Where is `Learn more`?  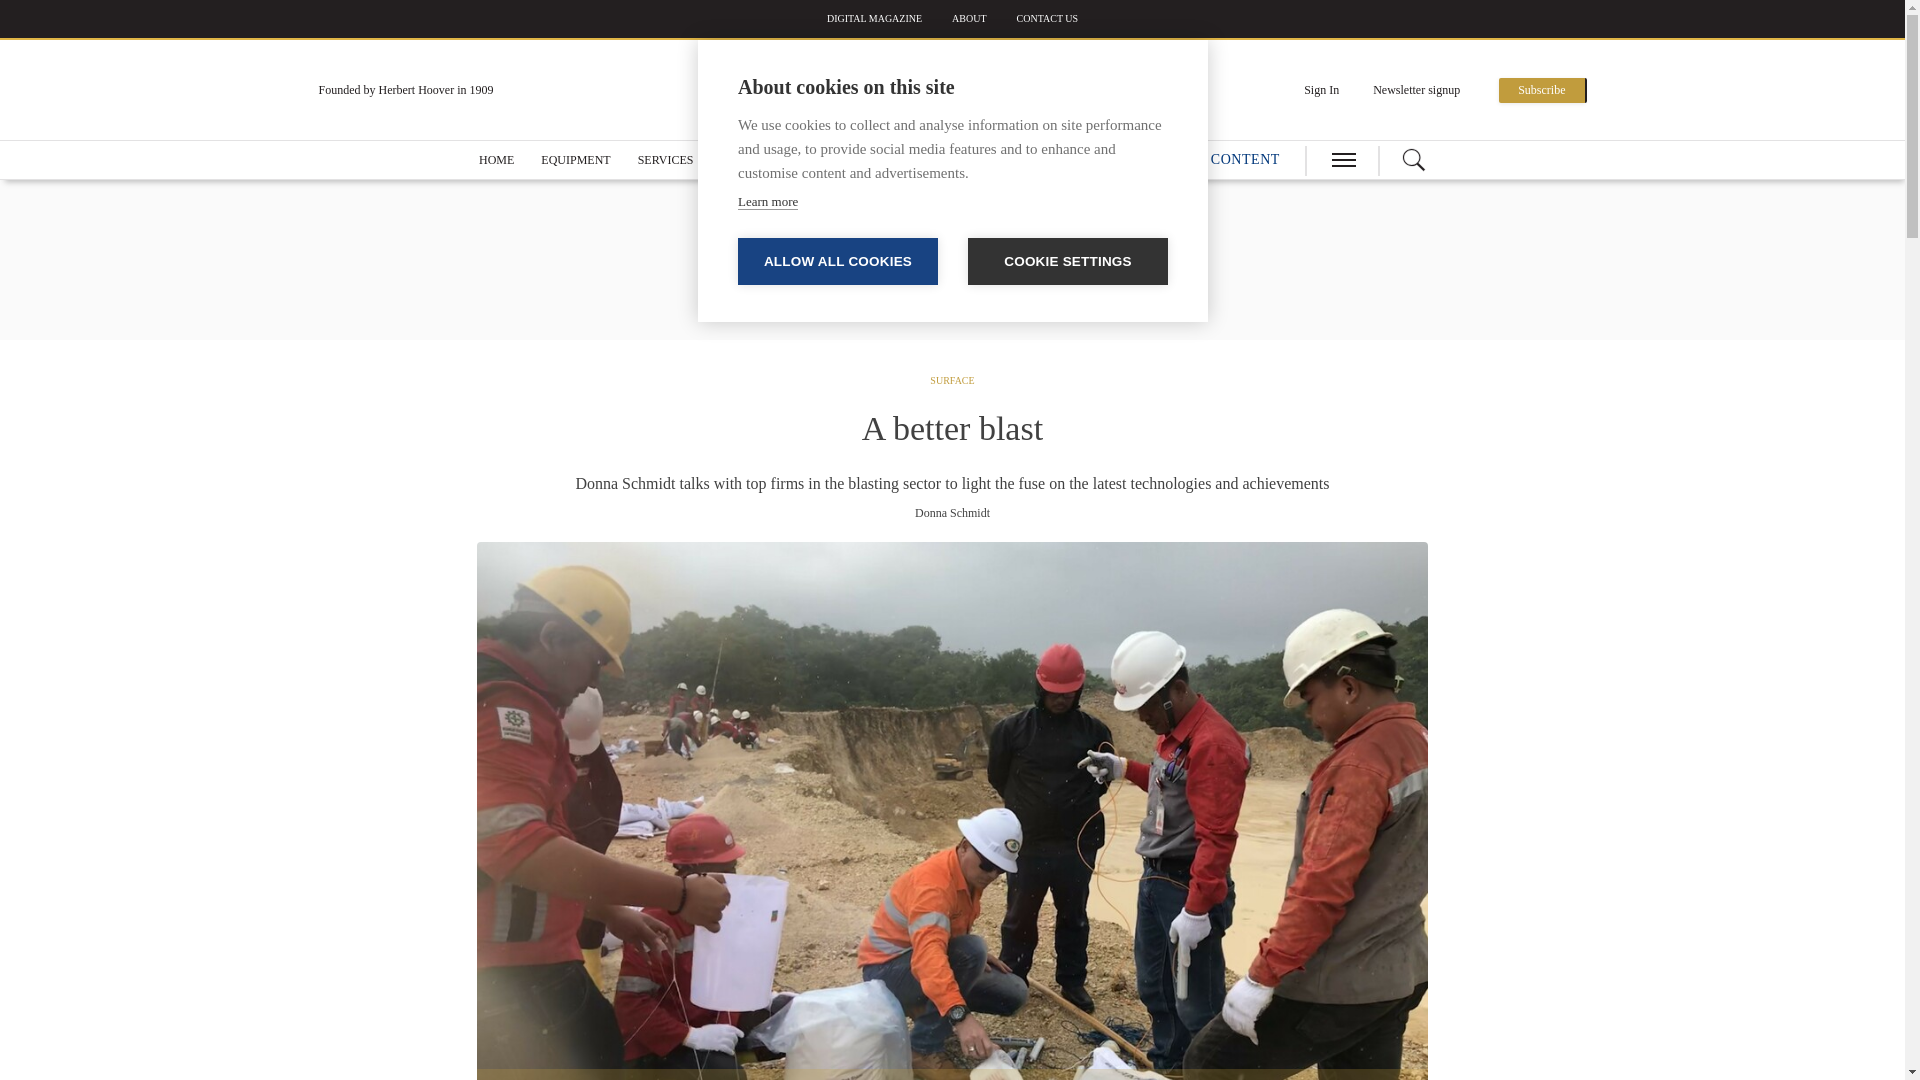
Learn more is located at coordinates (768, 202).